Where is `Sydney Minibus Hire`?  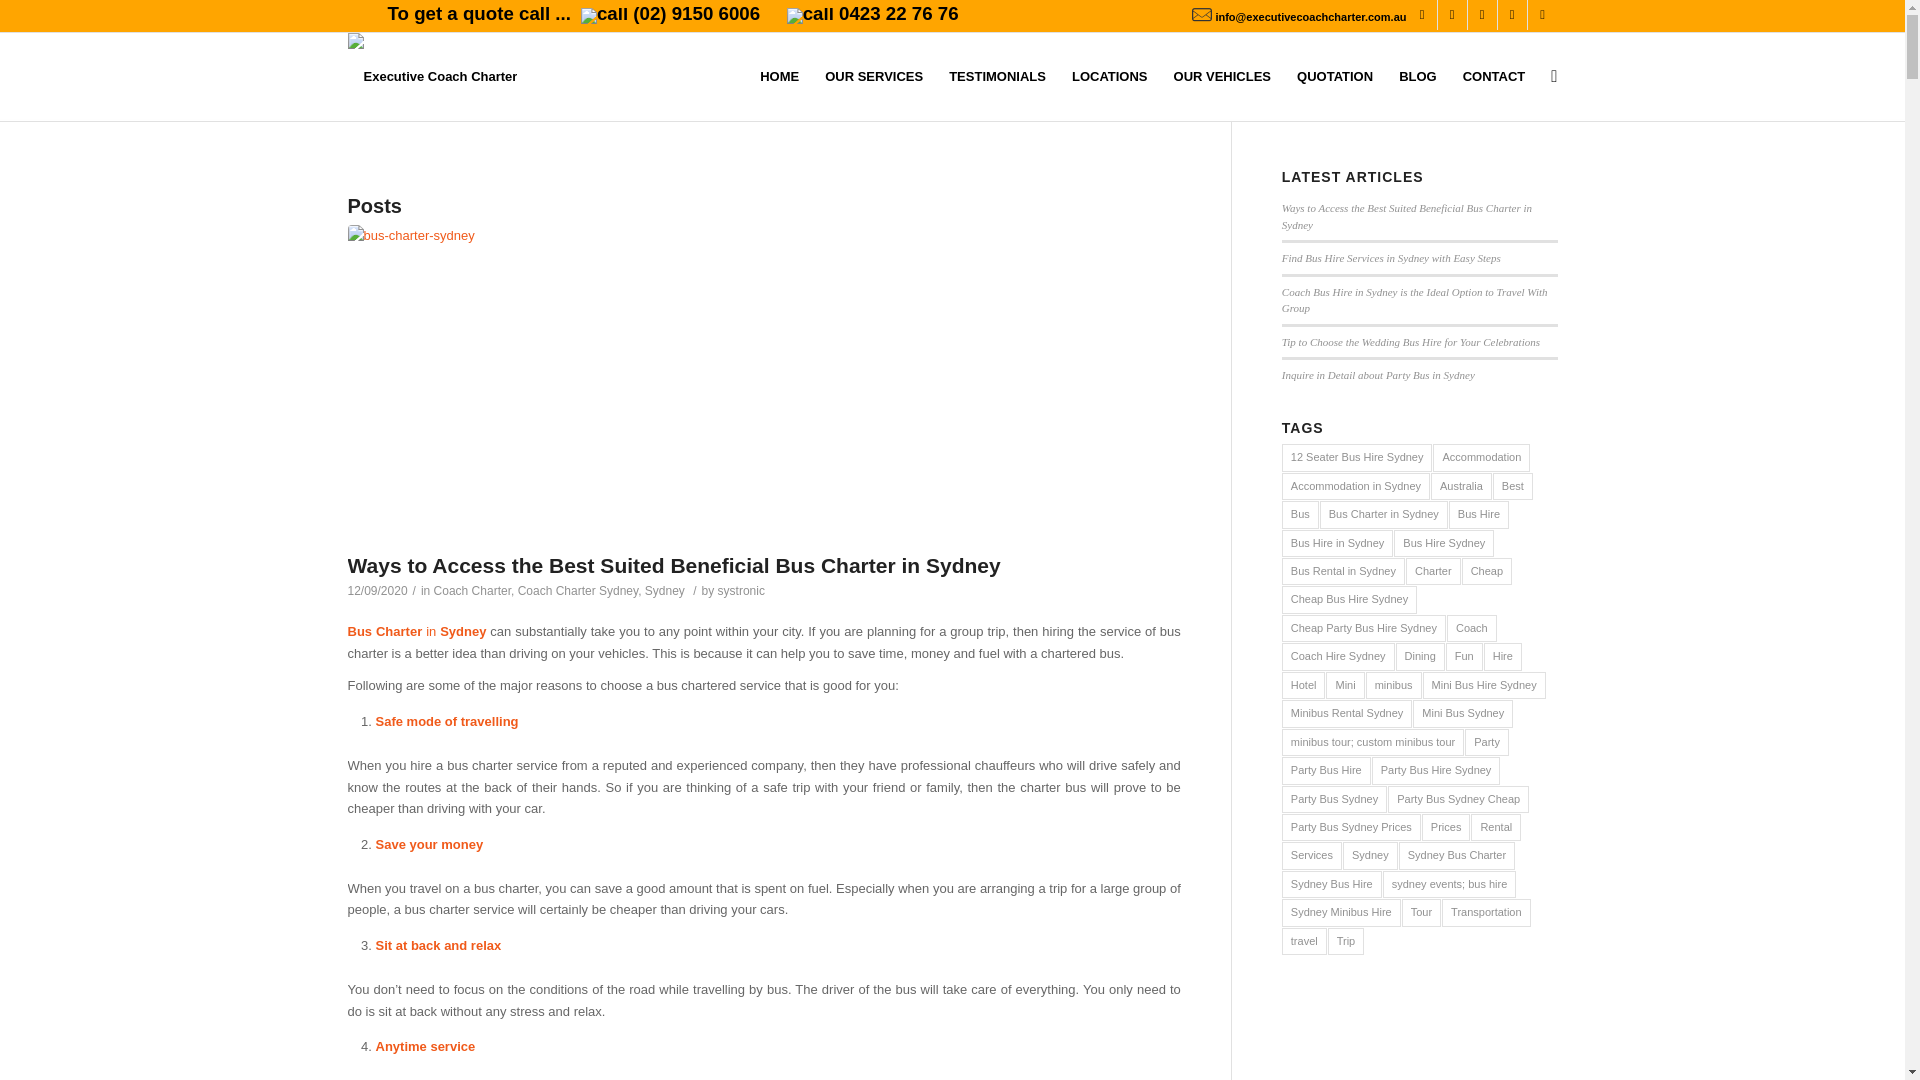 Sydney Minibus Hire is located at coordinates (1342, 912).